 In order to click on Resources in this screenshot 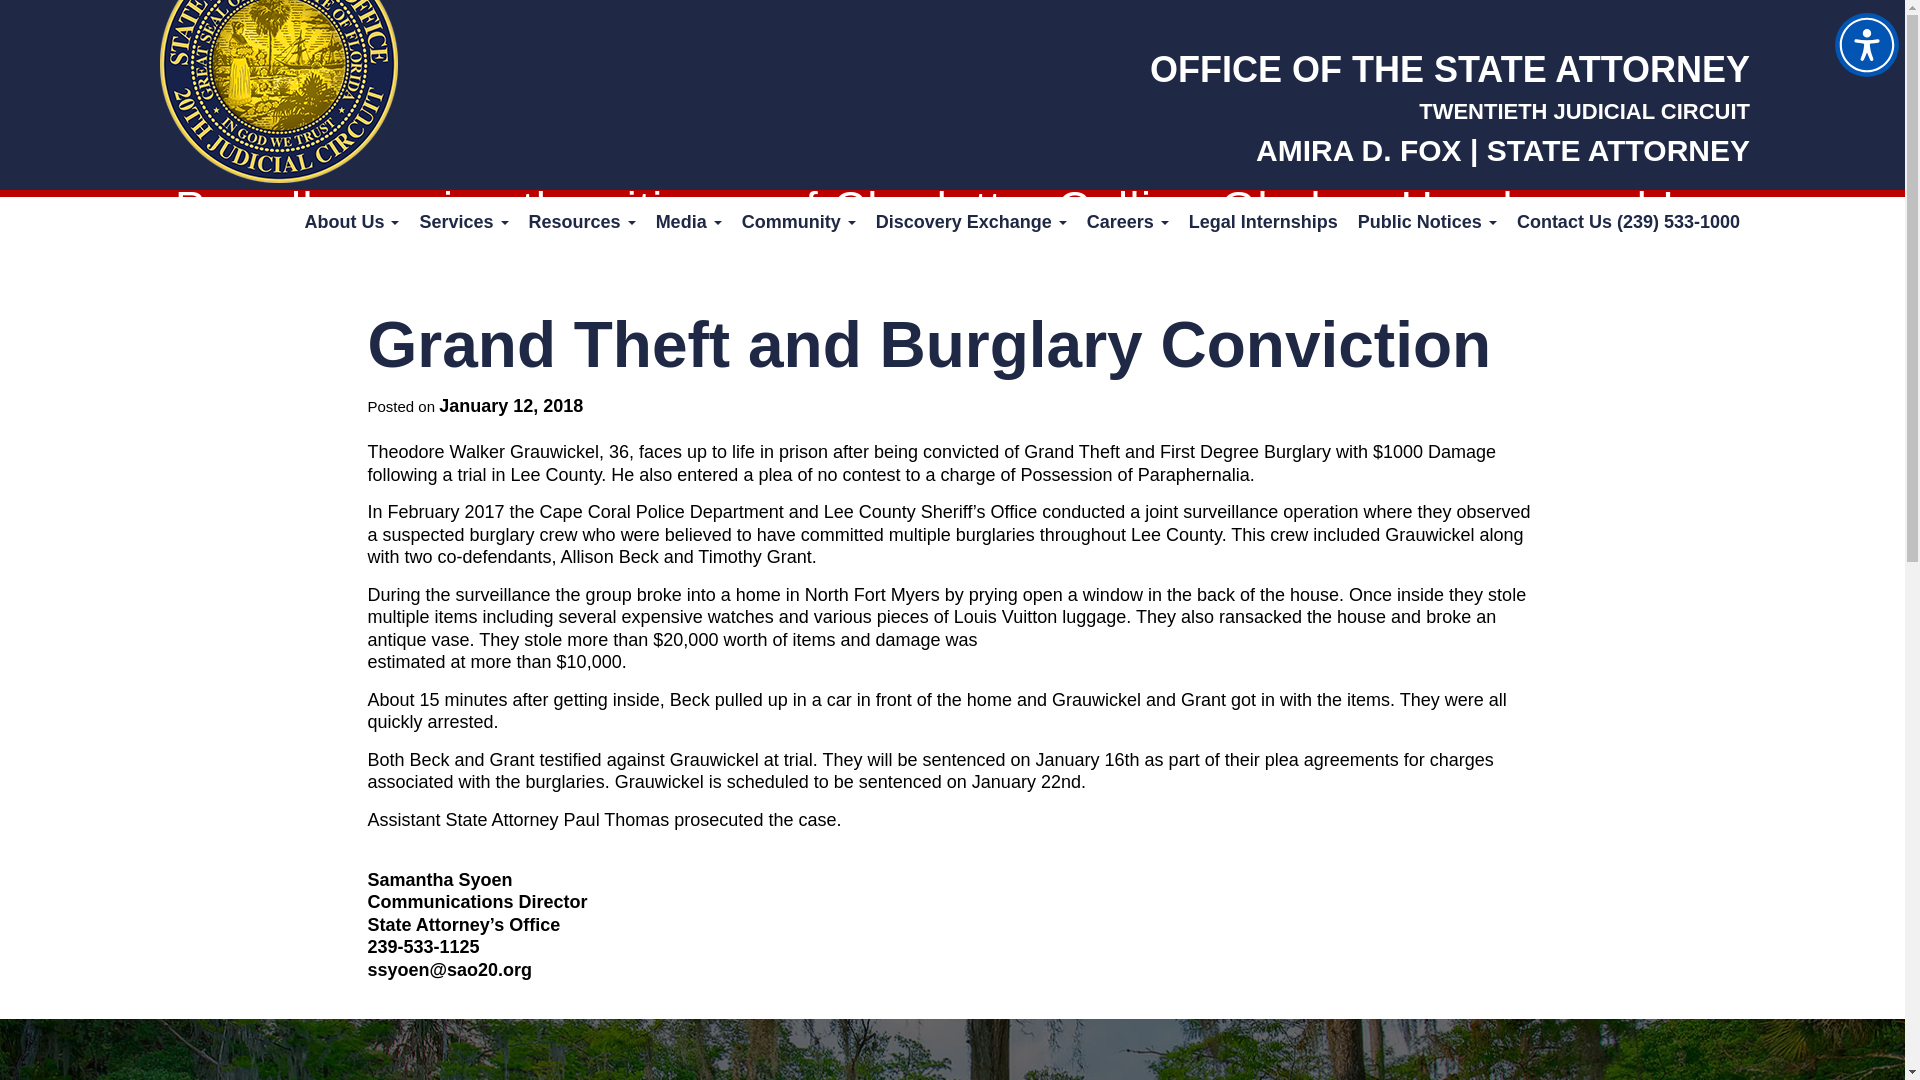, I will do `click(582, 222)`.